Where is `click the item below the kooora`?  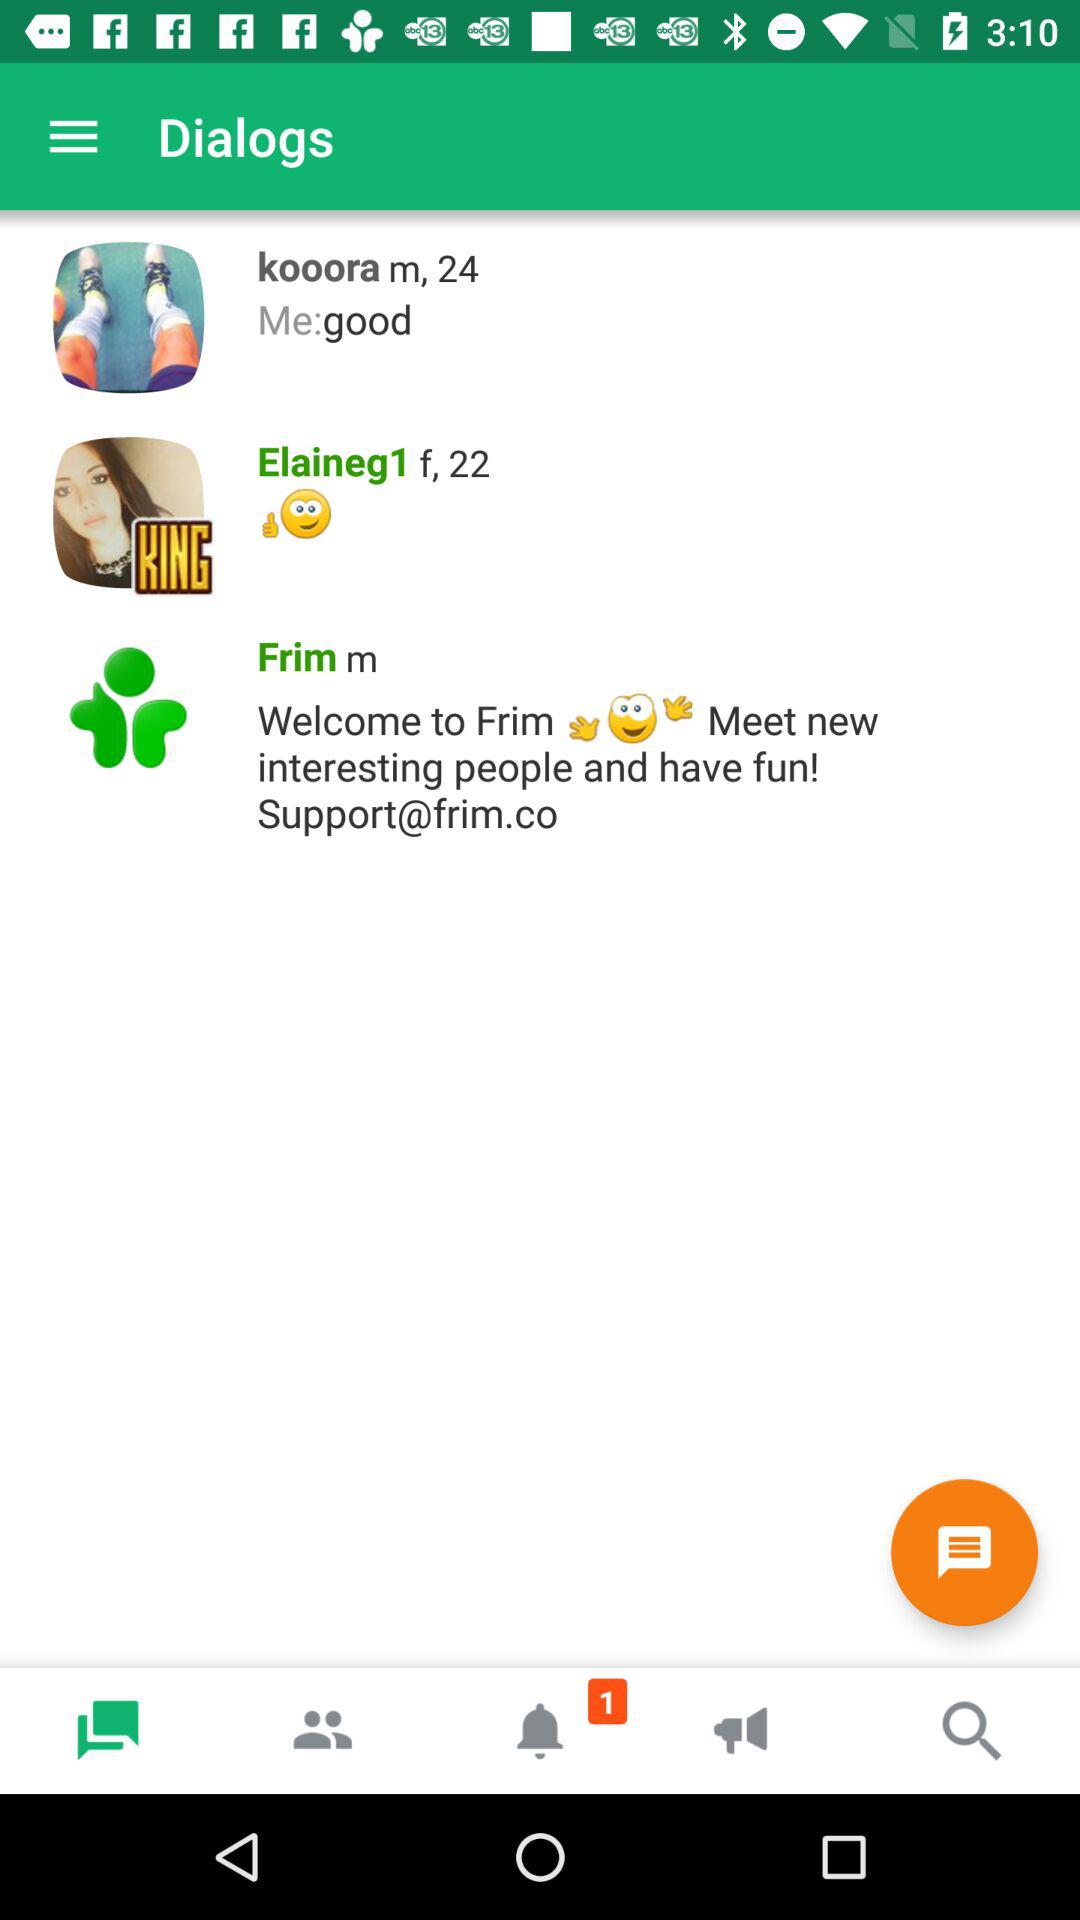 click the item below the kooora is located at coordinates (658, 318).